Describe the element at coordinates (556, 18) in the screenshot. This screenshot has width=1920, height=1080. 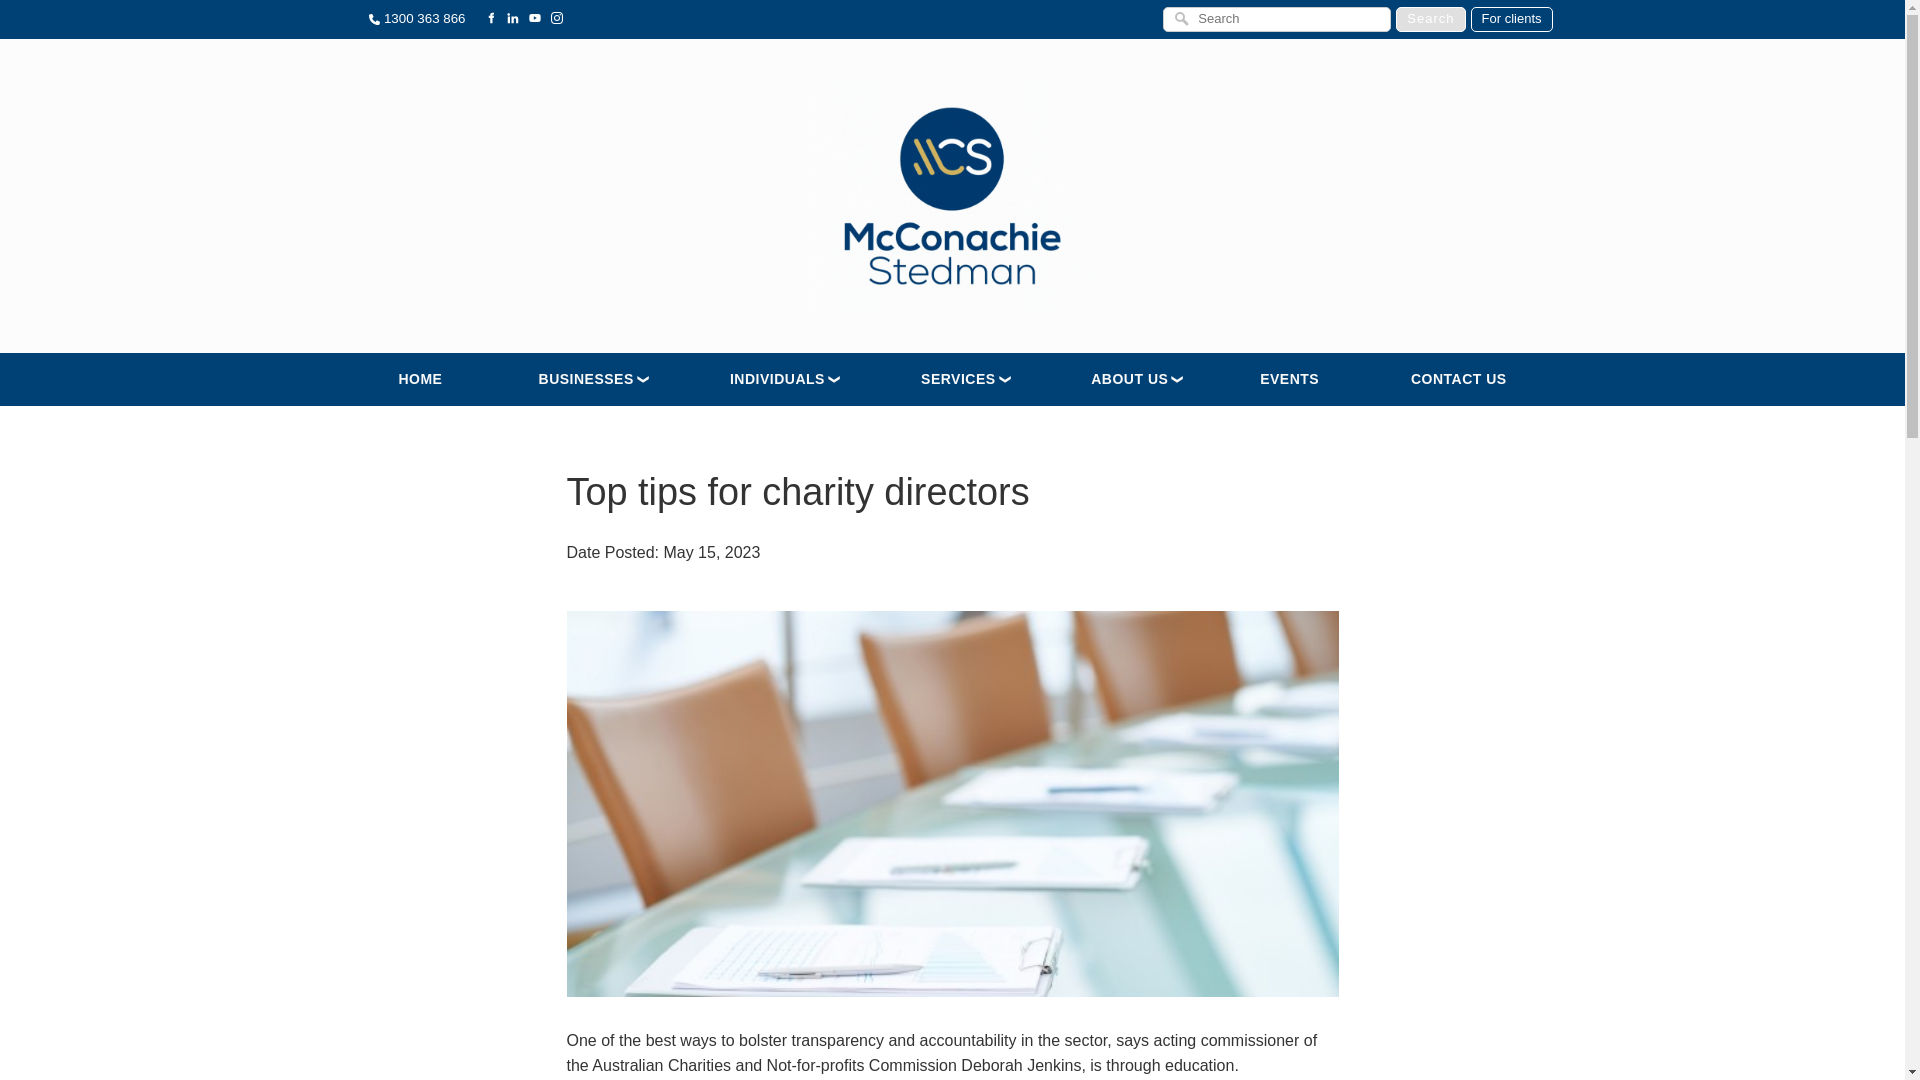
I see `Instagram` at that location.